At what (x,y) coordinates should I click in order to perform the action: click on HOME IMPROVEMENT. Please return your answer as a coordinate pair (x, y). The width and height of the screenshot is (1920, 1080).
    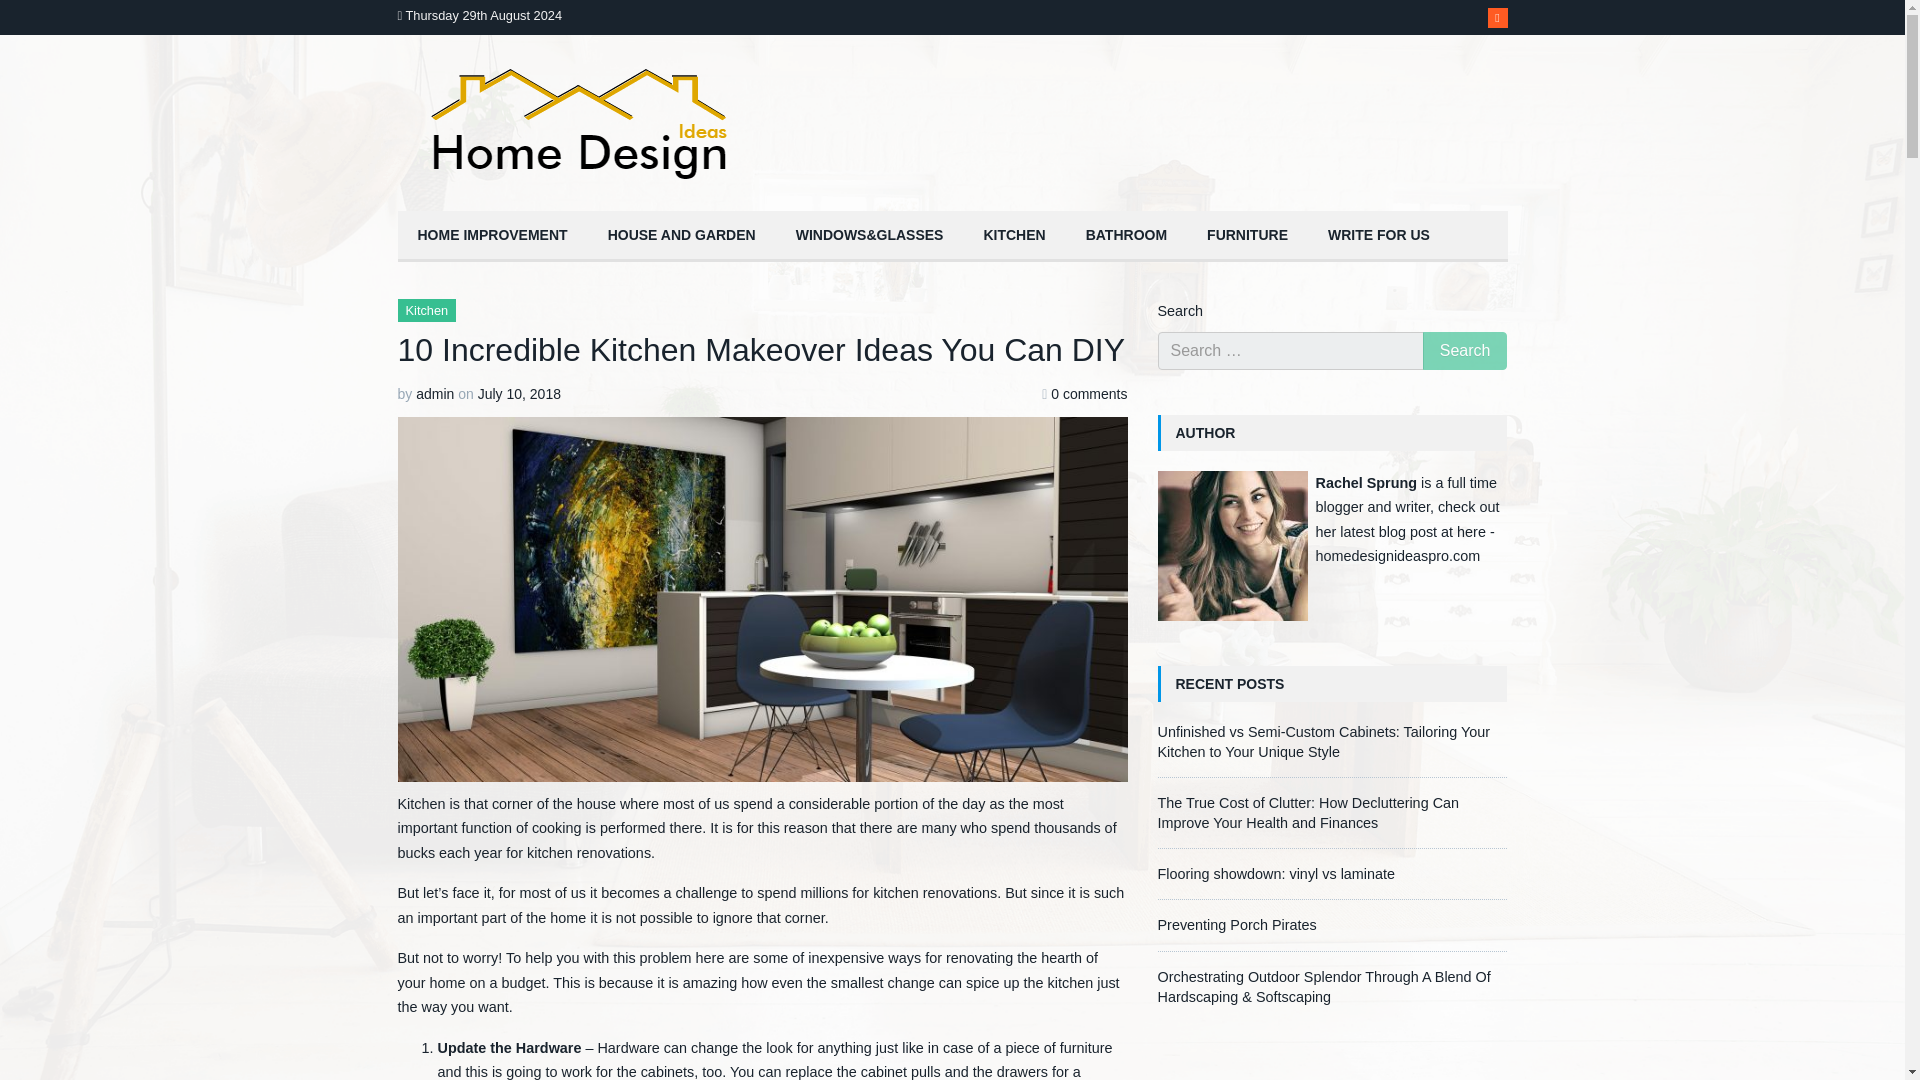
    Looking at the image, I should click on (492, 236).